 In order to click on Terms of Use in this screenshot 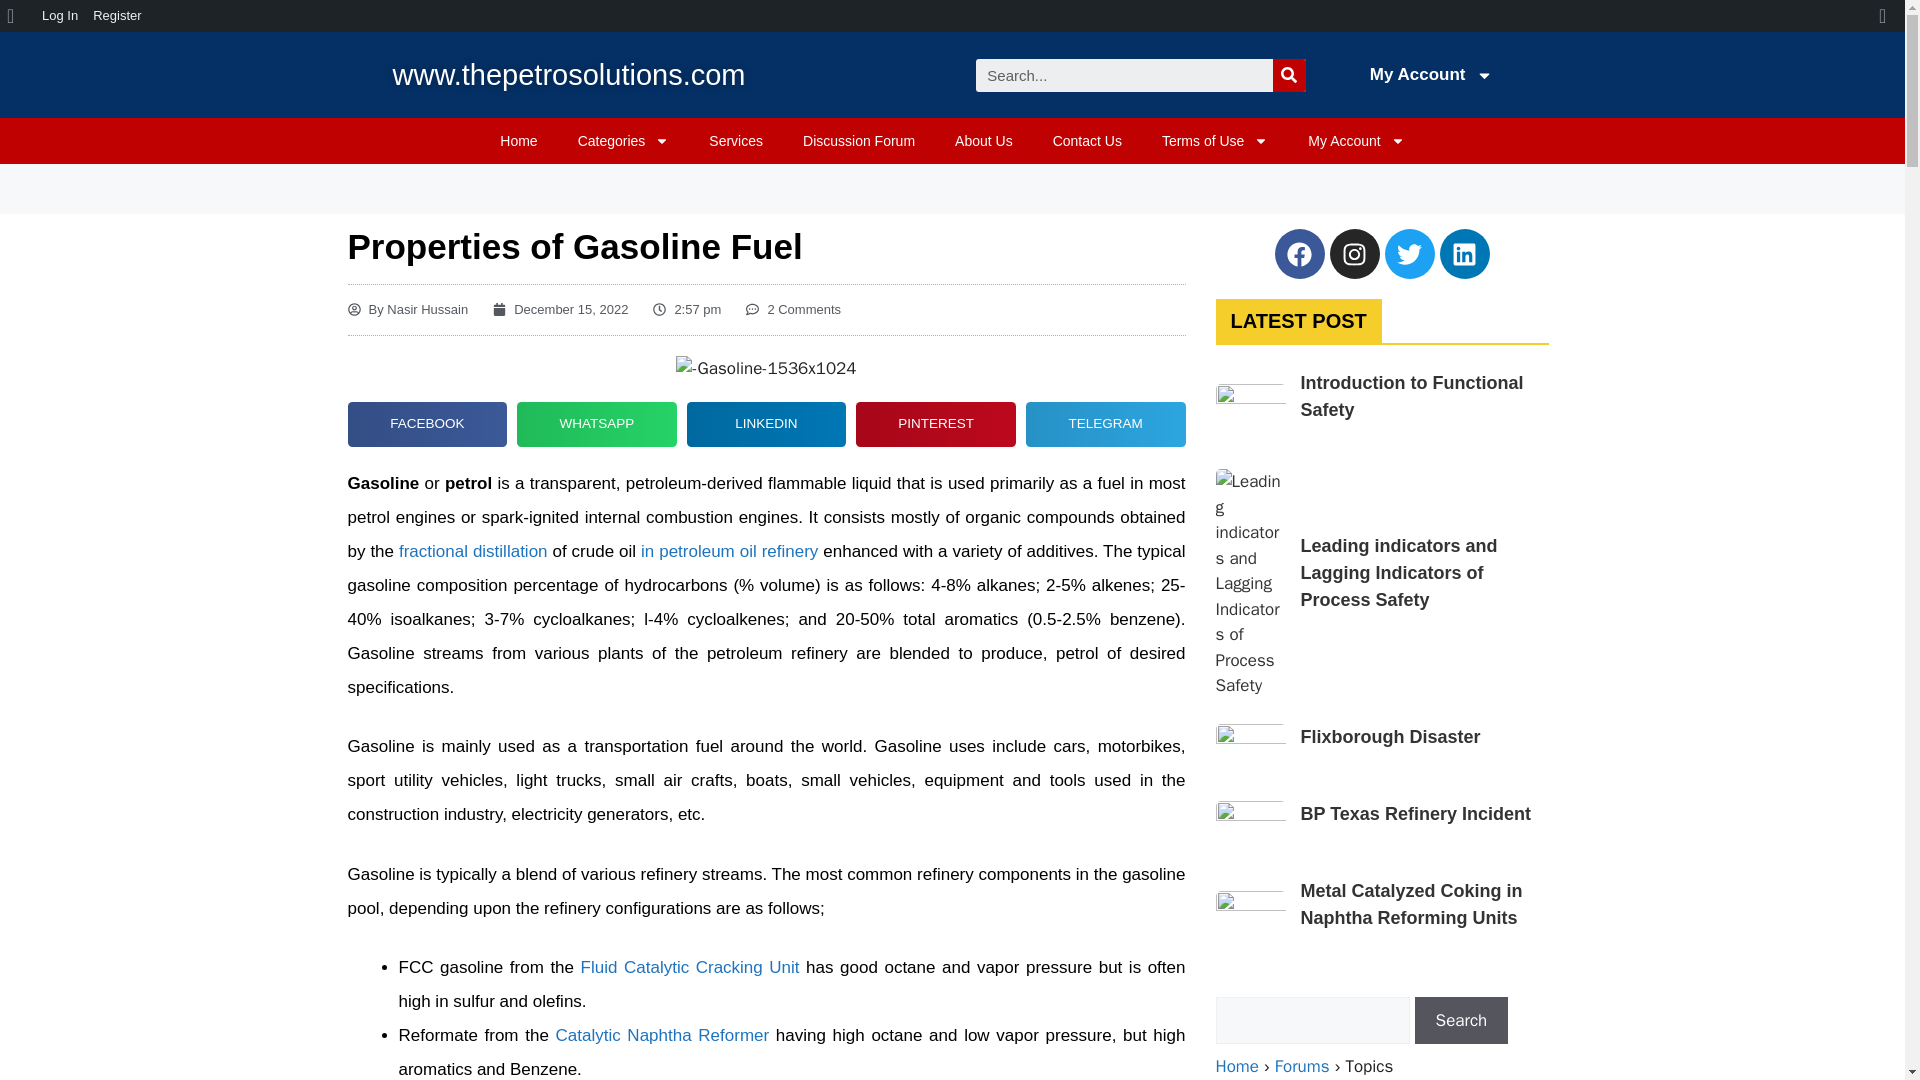, I will do `click(1215, 140)`.